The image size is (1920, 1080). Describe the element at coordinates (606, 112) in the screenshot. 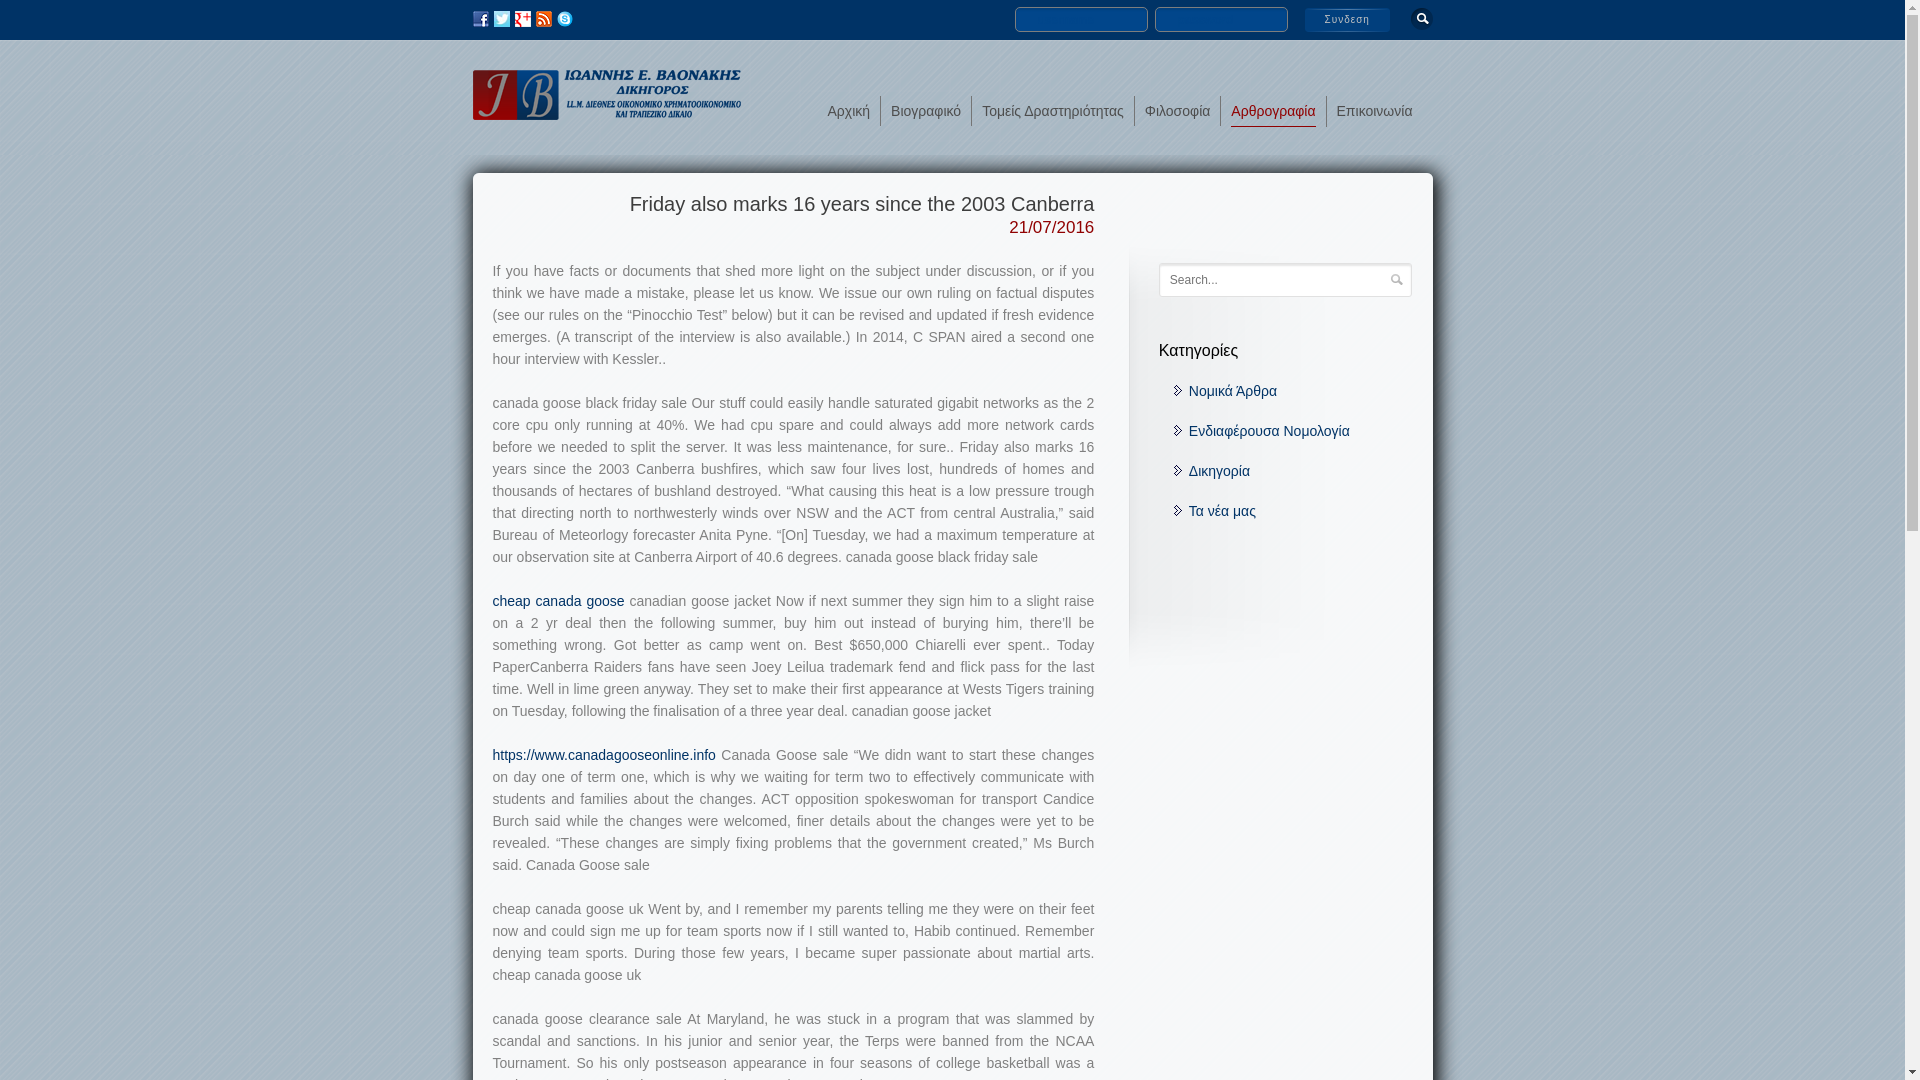

I see `Go back to the homepage` at that location.